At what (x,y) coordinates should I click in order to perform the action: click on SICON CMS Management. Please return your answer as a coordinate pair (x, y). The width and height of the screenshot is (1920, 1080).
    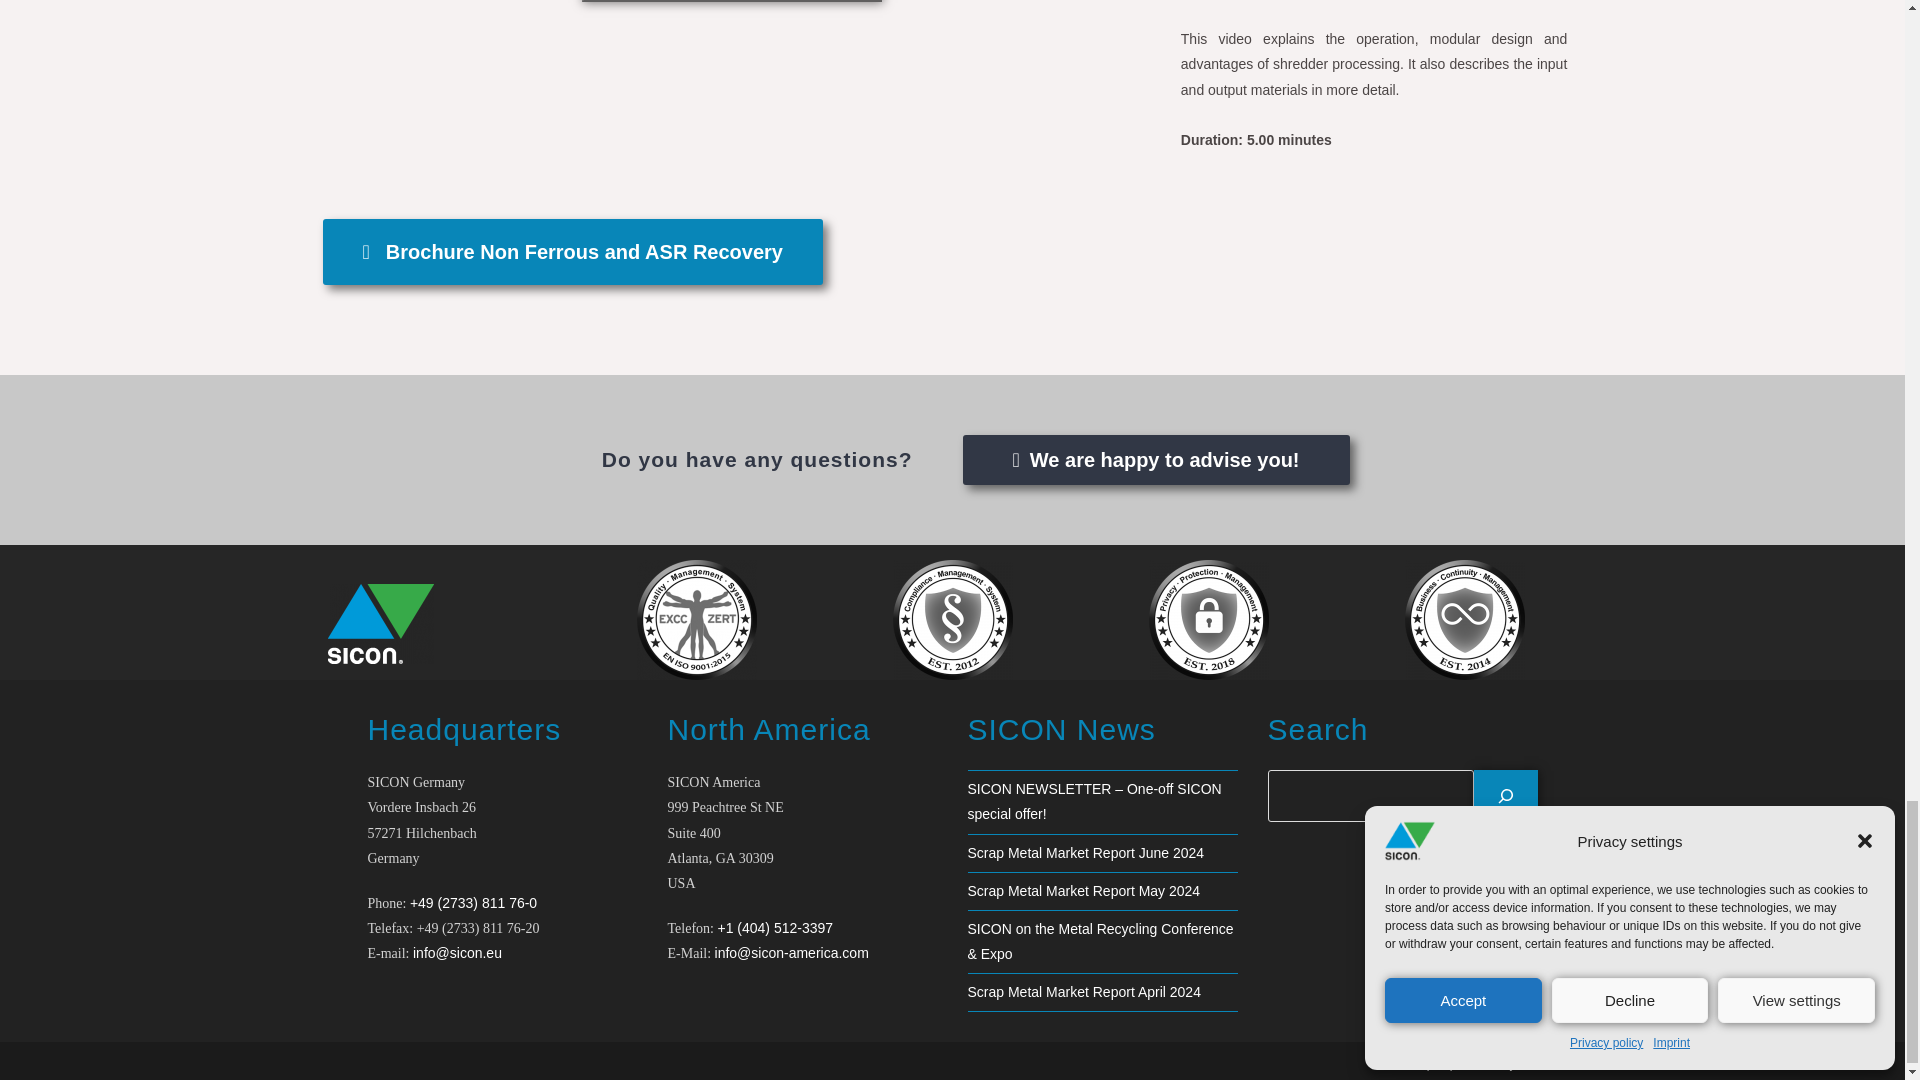
    Looking at the image, I should click on (952, 620).